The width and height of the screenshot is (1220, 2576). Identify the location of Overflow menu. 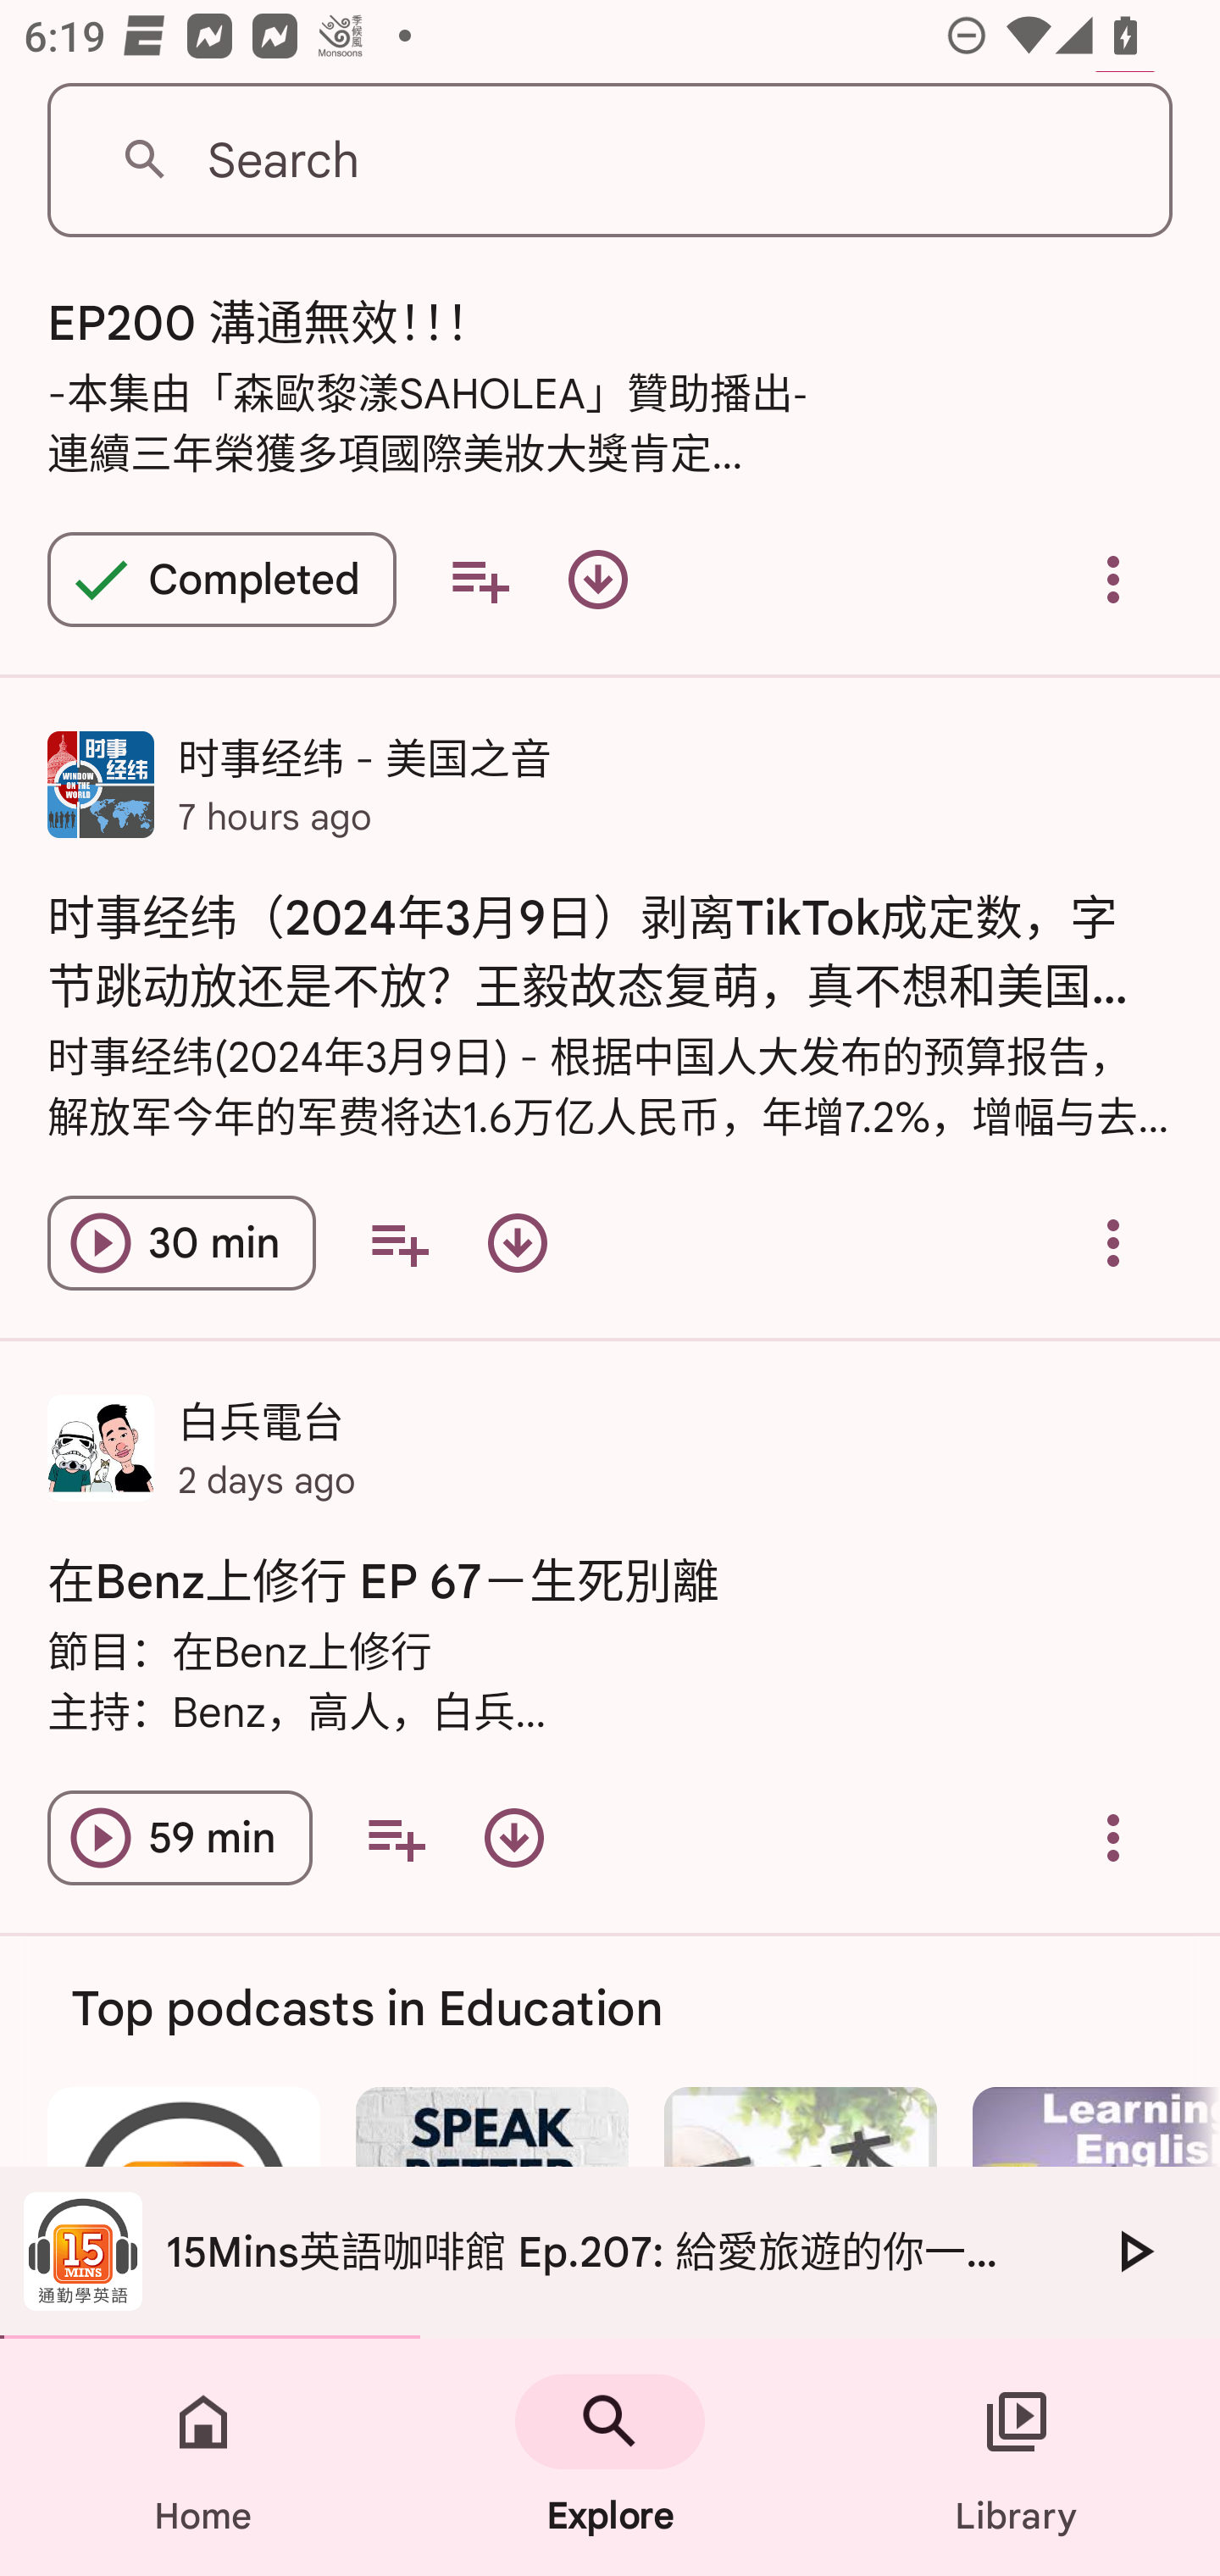
(1113, 1242).